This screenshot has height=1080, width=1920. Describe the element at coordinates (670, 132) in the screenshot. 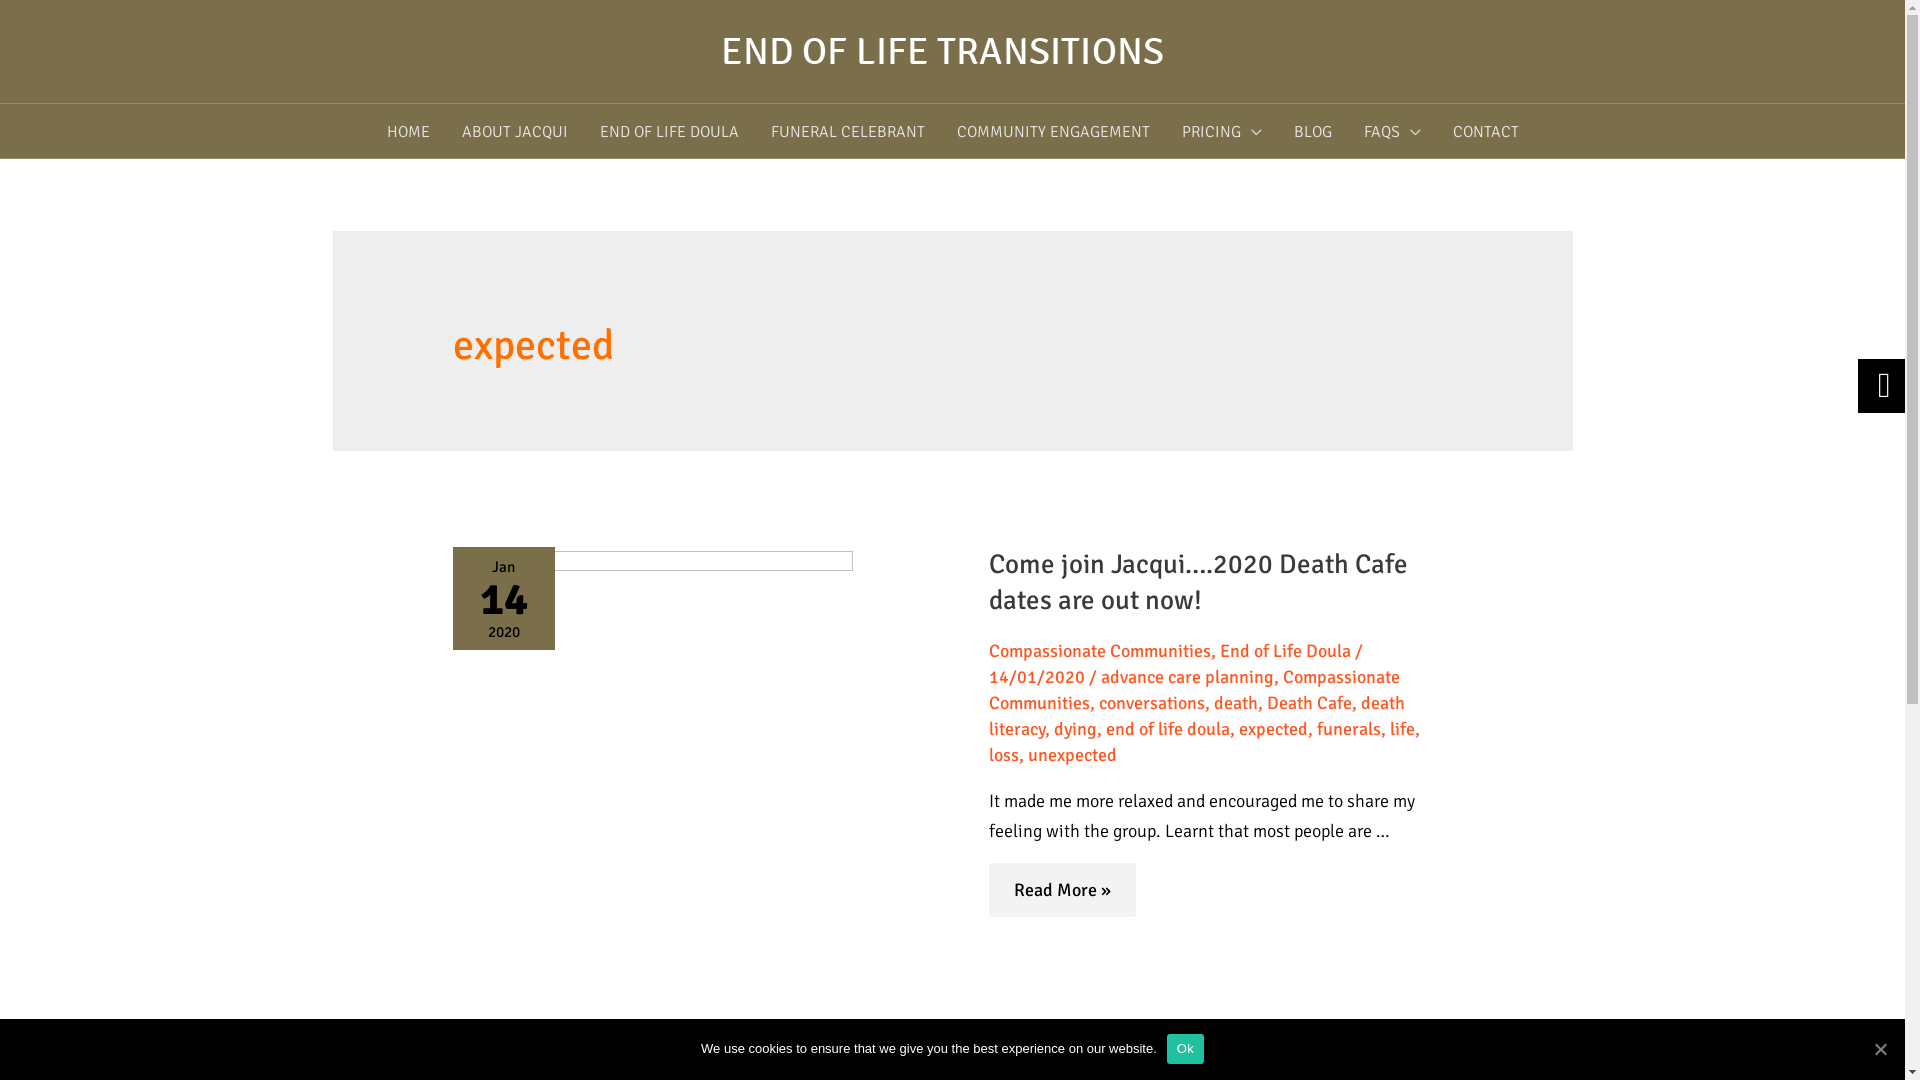

I see `END OF LIFE DOULA` at that location.